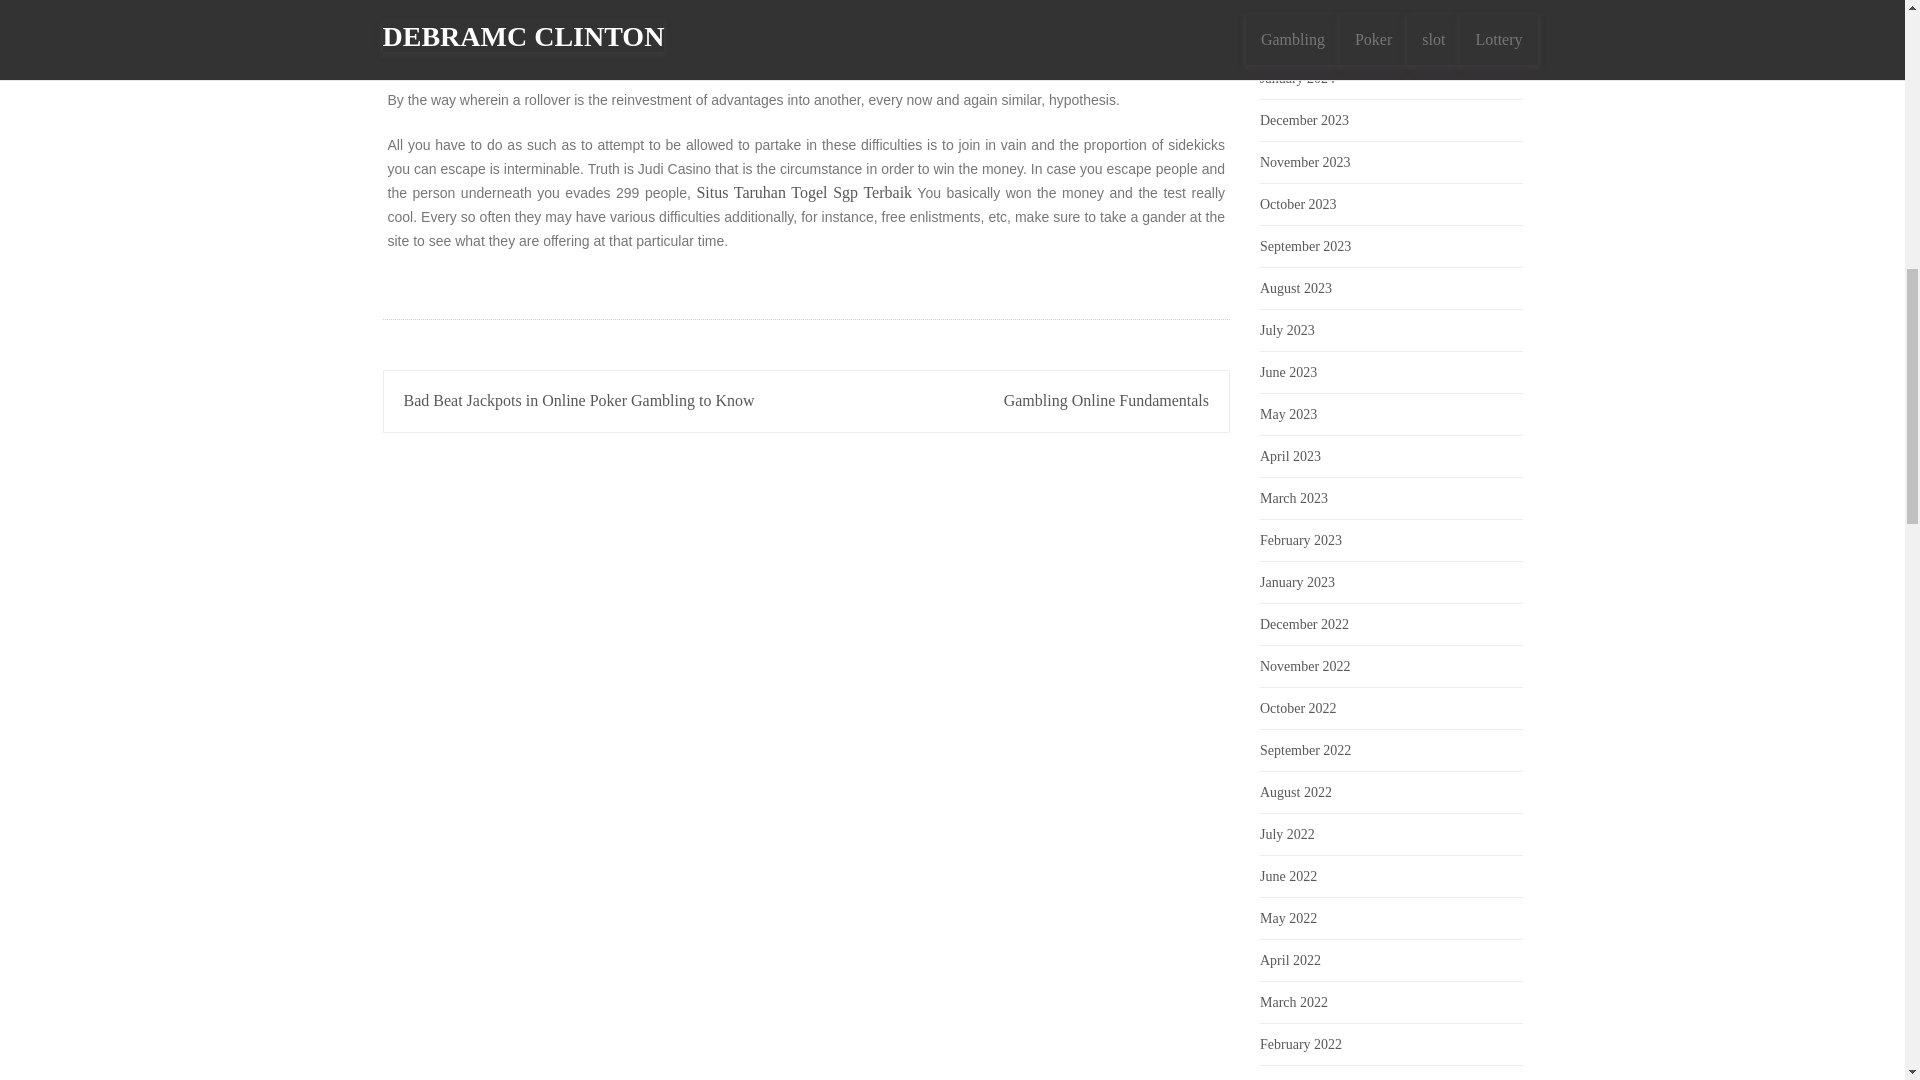 This screenshot has width=1920, height=1080. What do you see at coordinates (1288, 414) in the screenshot?
I see `May 2023` at bounding box center [1288, 414].